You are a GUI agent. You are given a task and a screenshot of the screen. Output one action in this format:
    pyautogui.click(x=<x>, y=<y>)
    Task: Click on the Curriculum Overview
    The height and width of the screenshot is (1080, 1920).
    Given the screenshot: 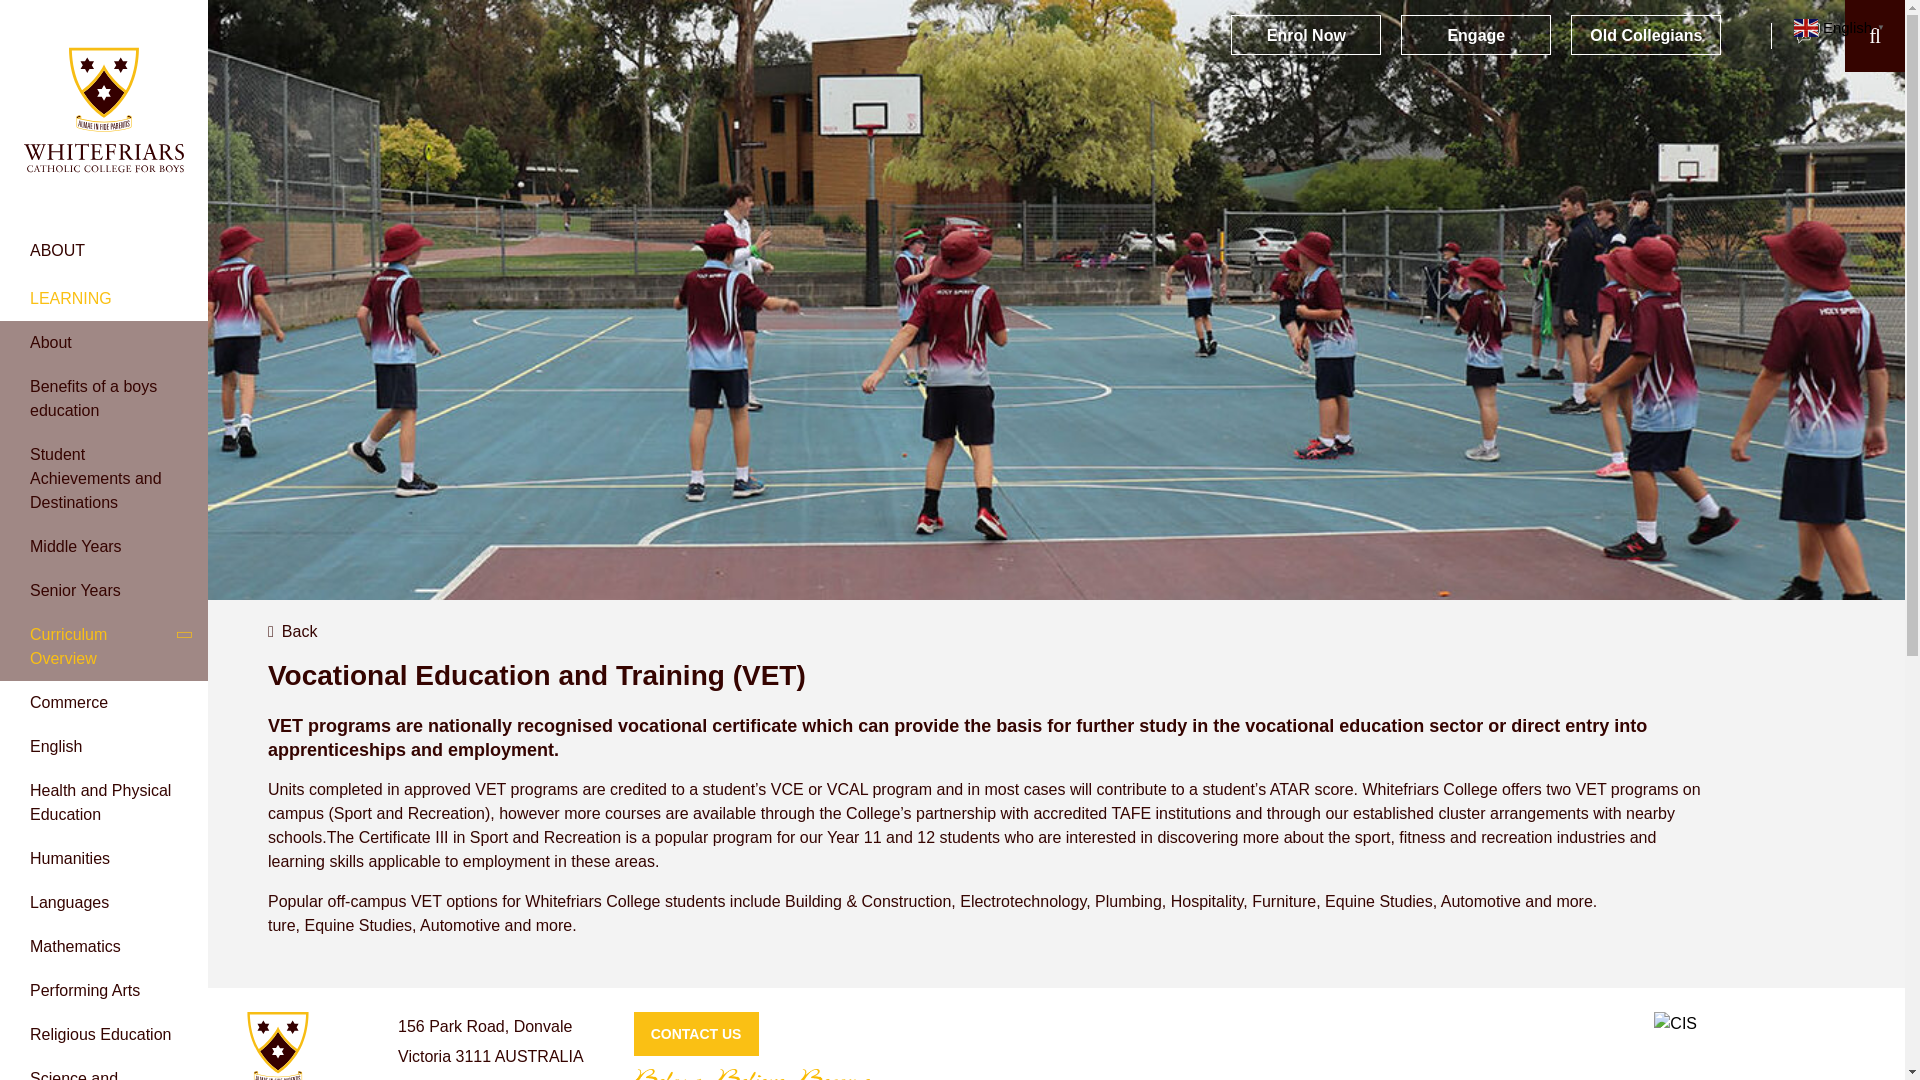 What is the action you would take?
    pyautogui.click(x=104, y=647)
    